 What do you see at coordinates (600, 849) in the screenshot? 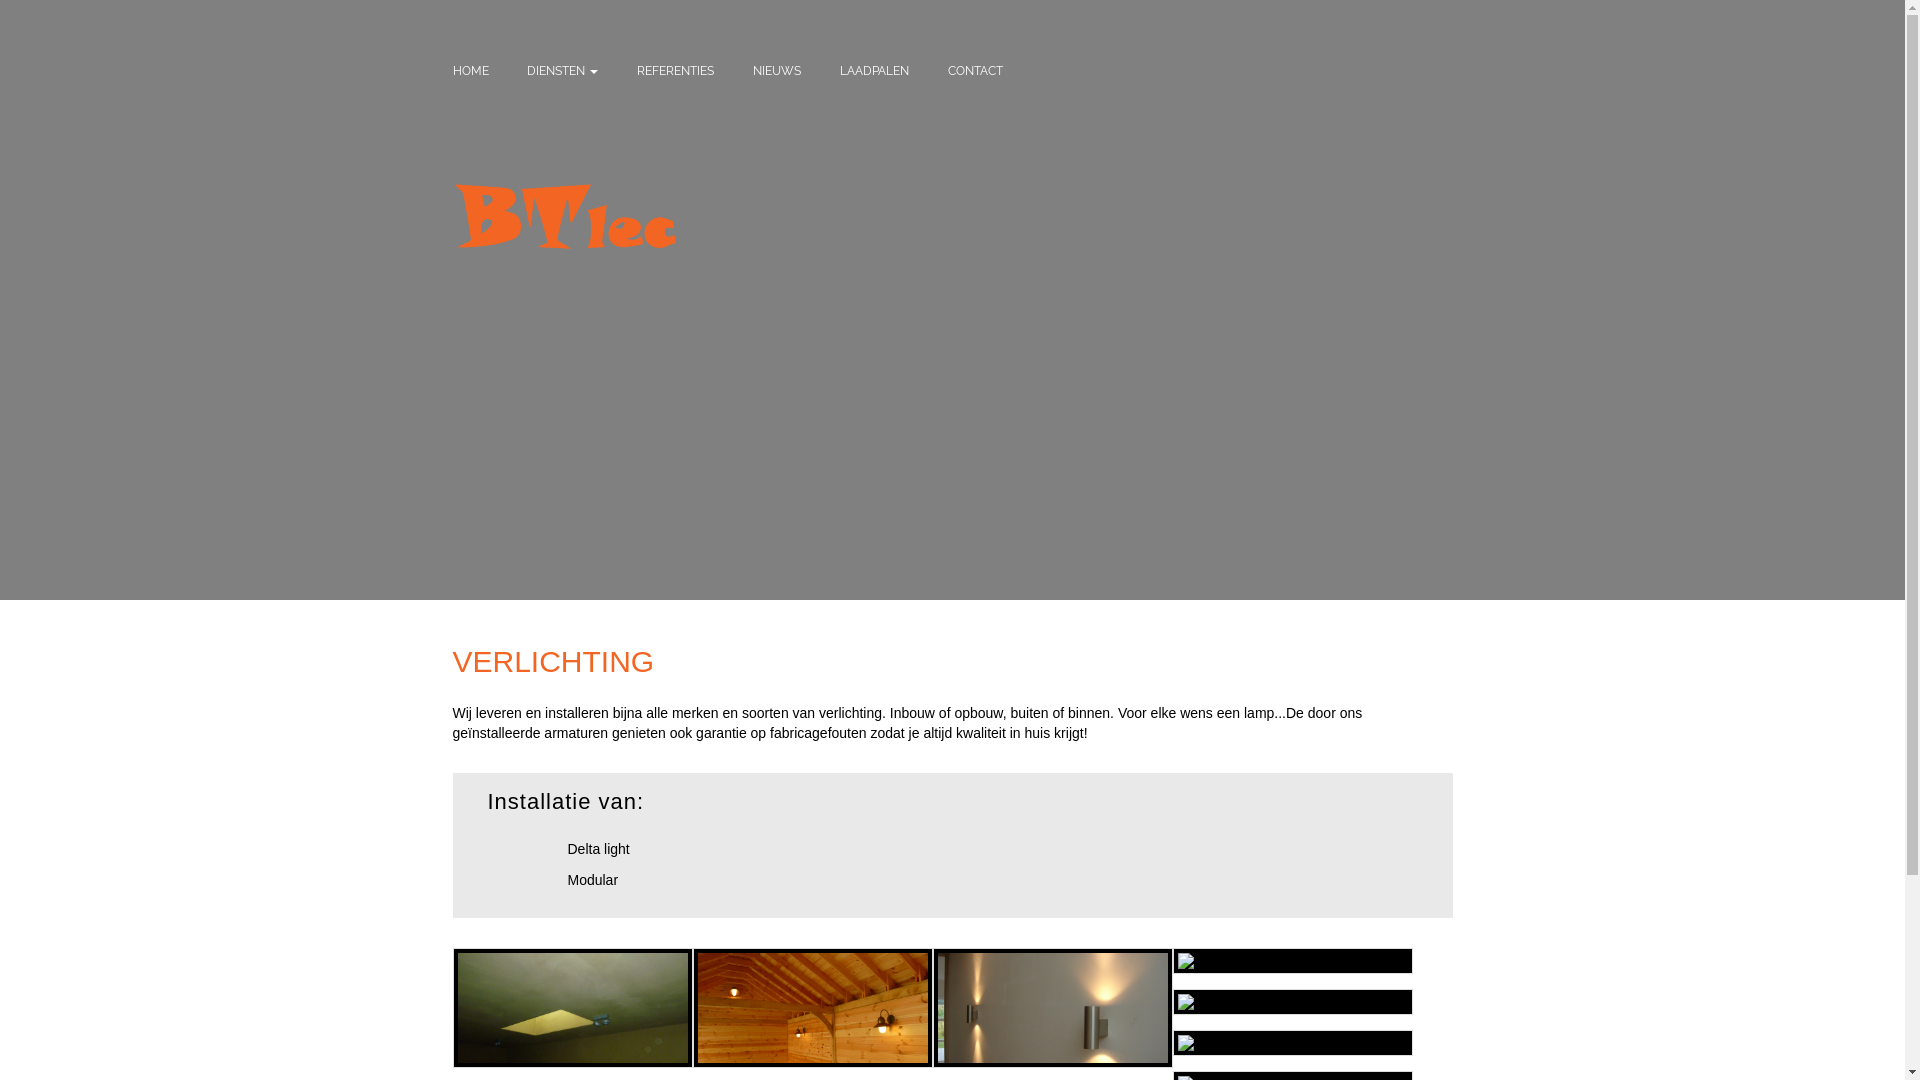
I see `Delta light` at bounding box center [600, 849].